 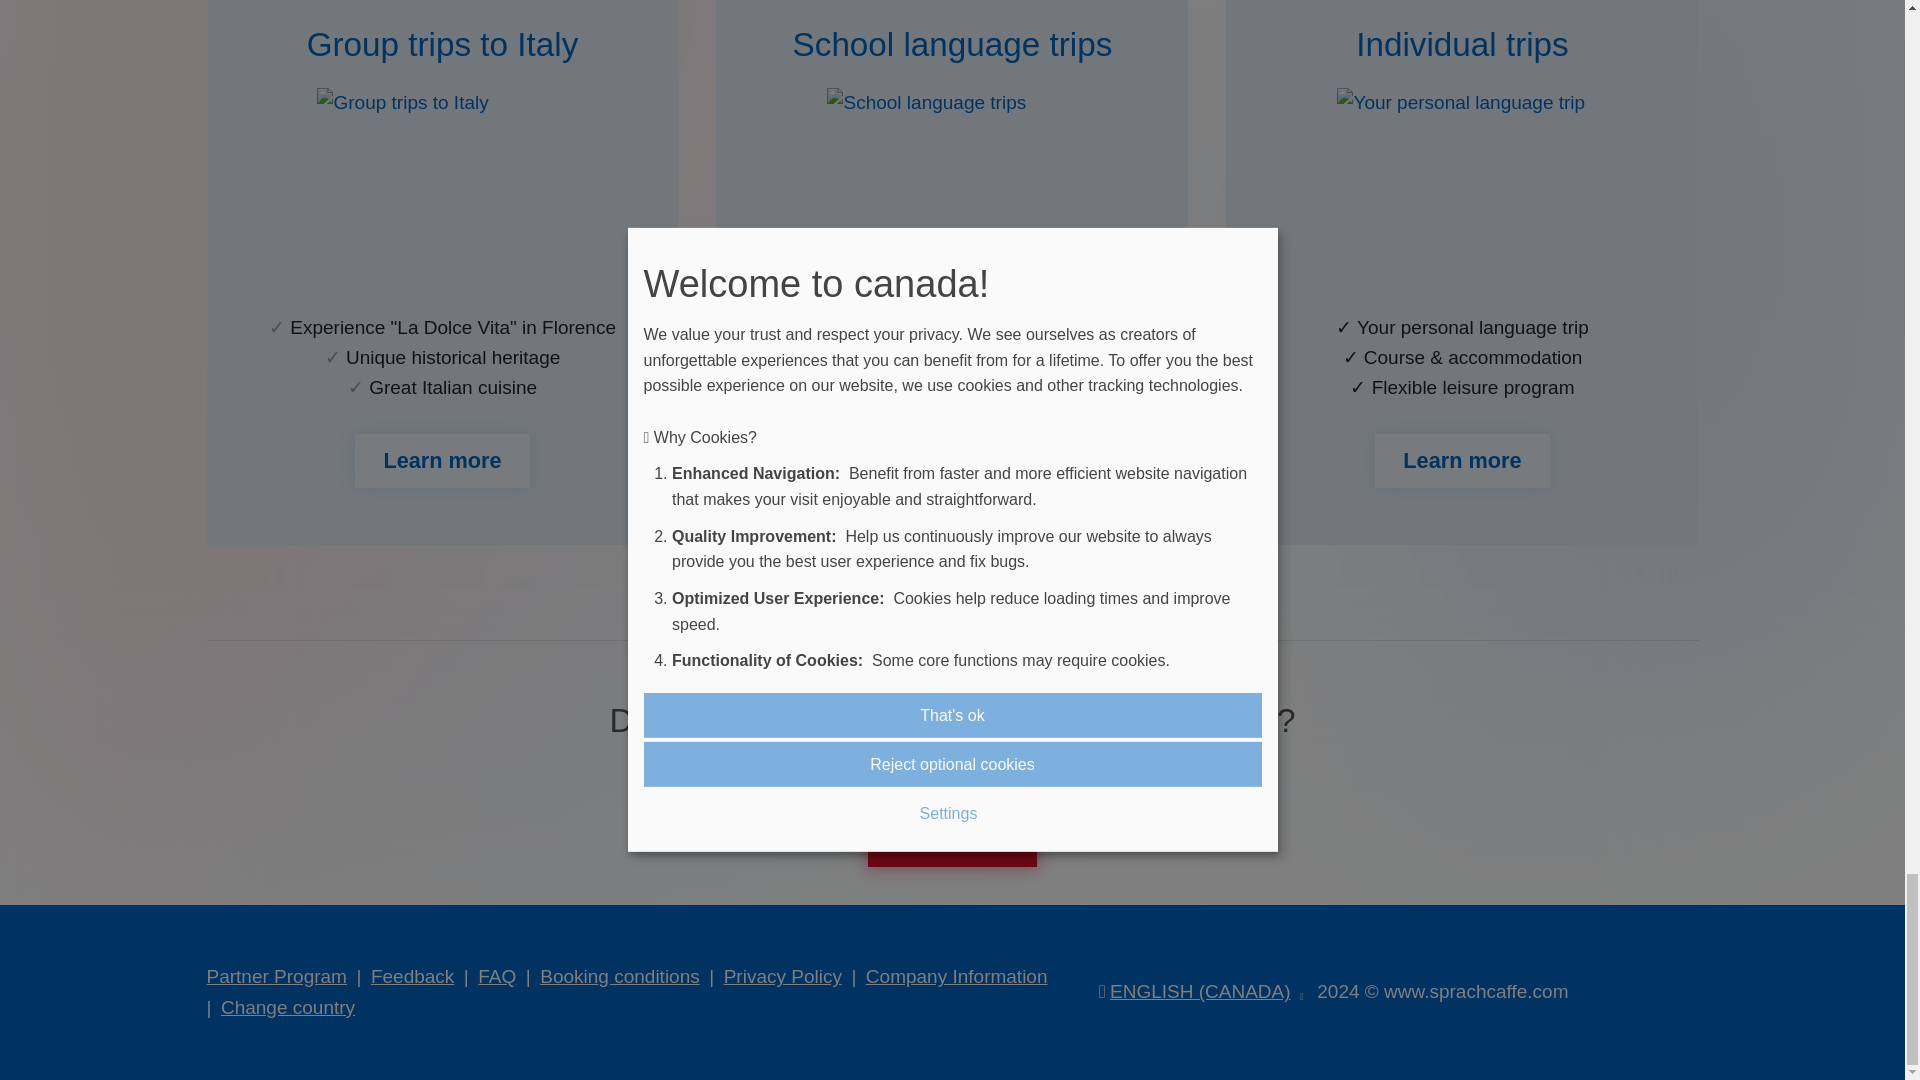 I want to click on FAQ, so click(x=497, y=976).